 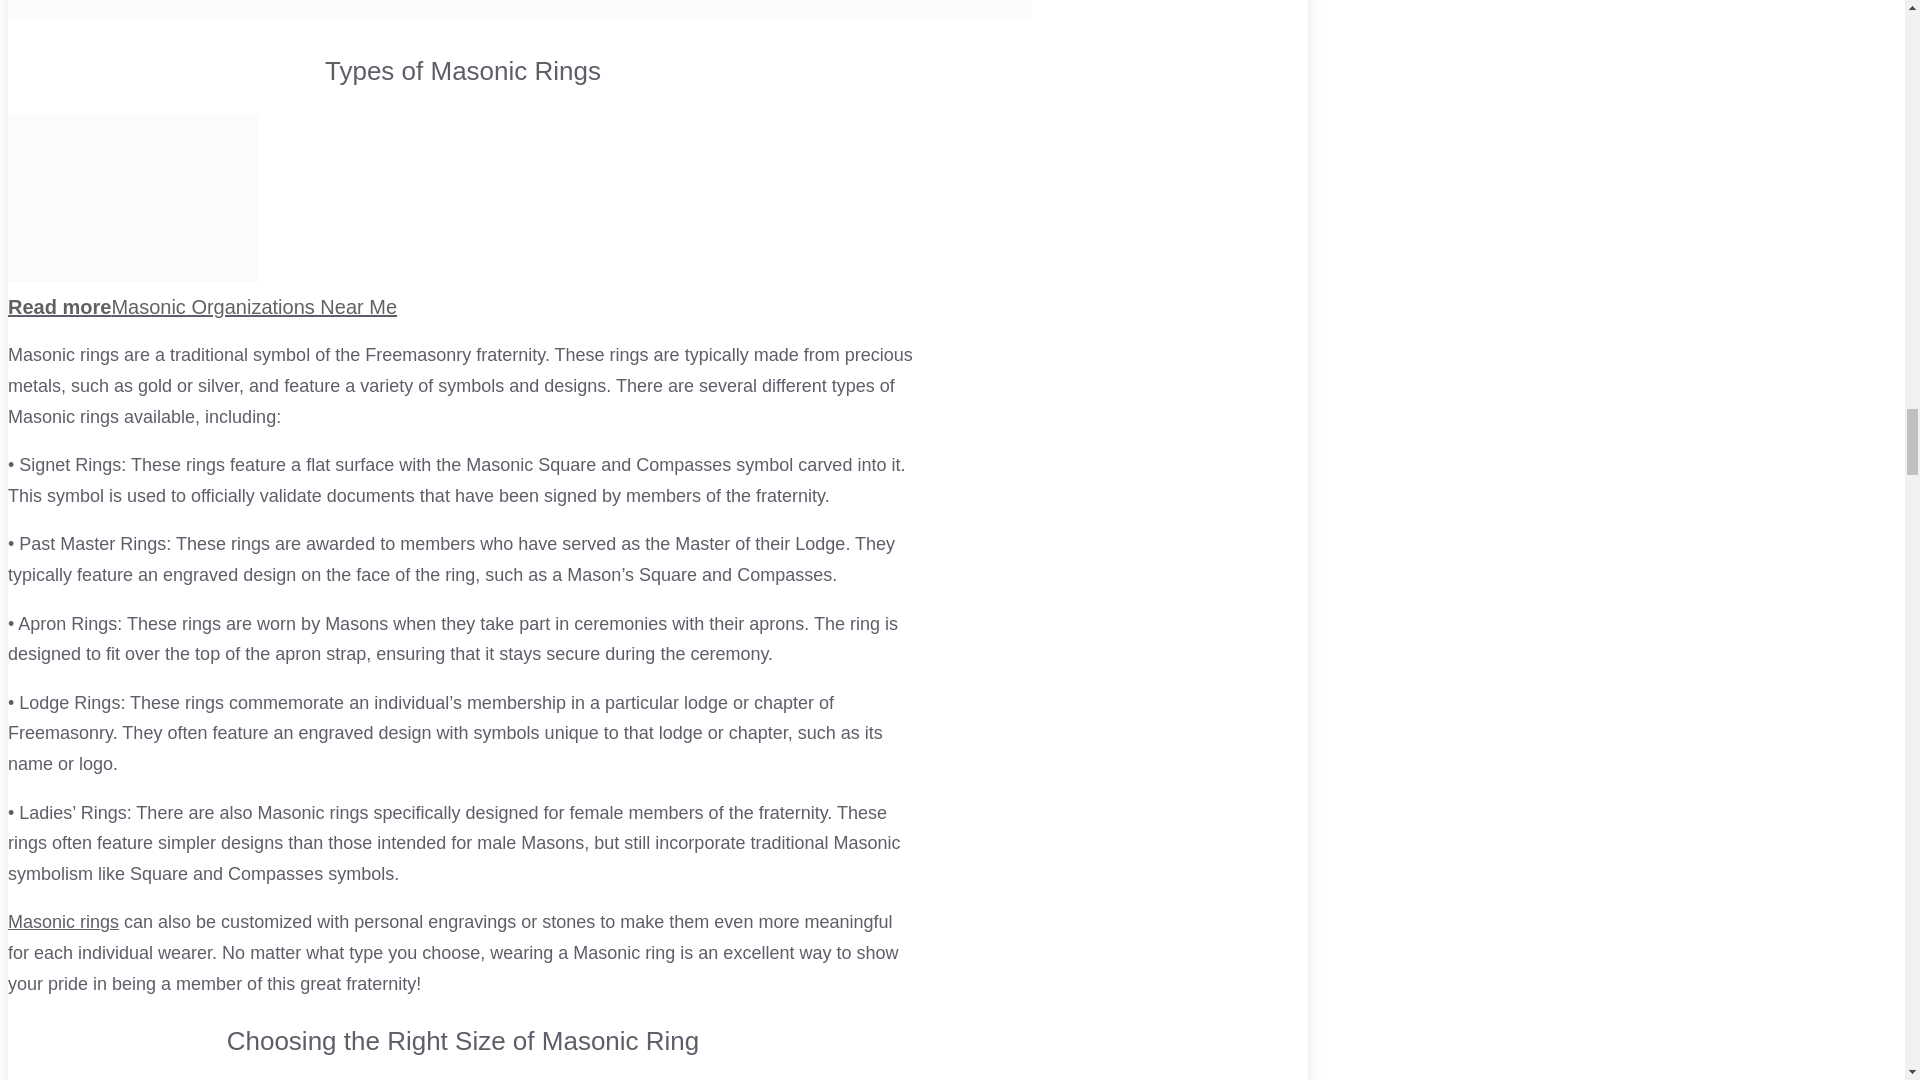 What do you see at coordinates (63, 922) in the screenshot?
I see `14 Degree Masonic Ring Meaning` at bounding box center [63, 922].